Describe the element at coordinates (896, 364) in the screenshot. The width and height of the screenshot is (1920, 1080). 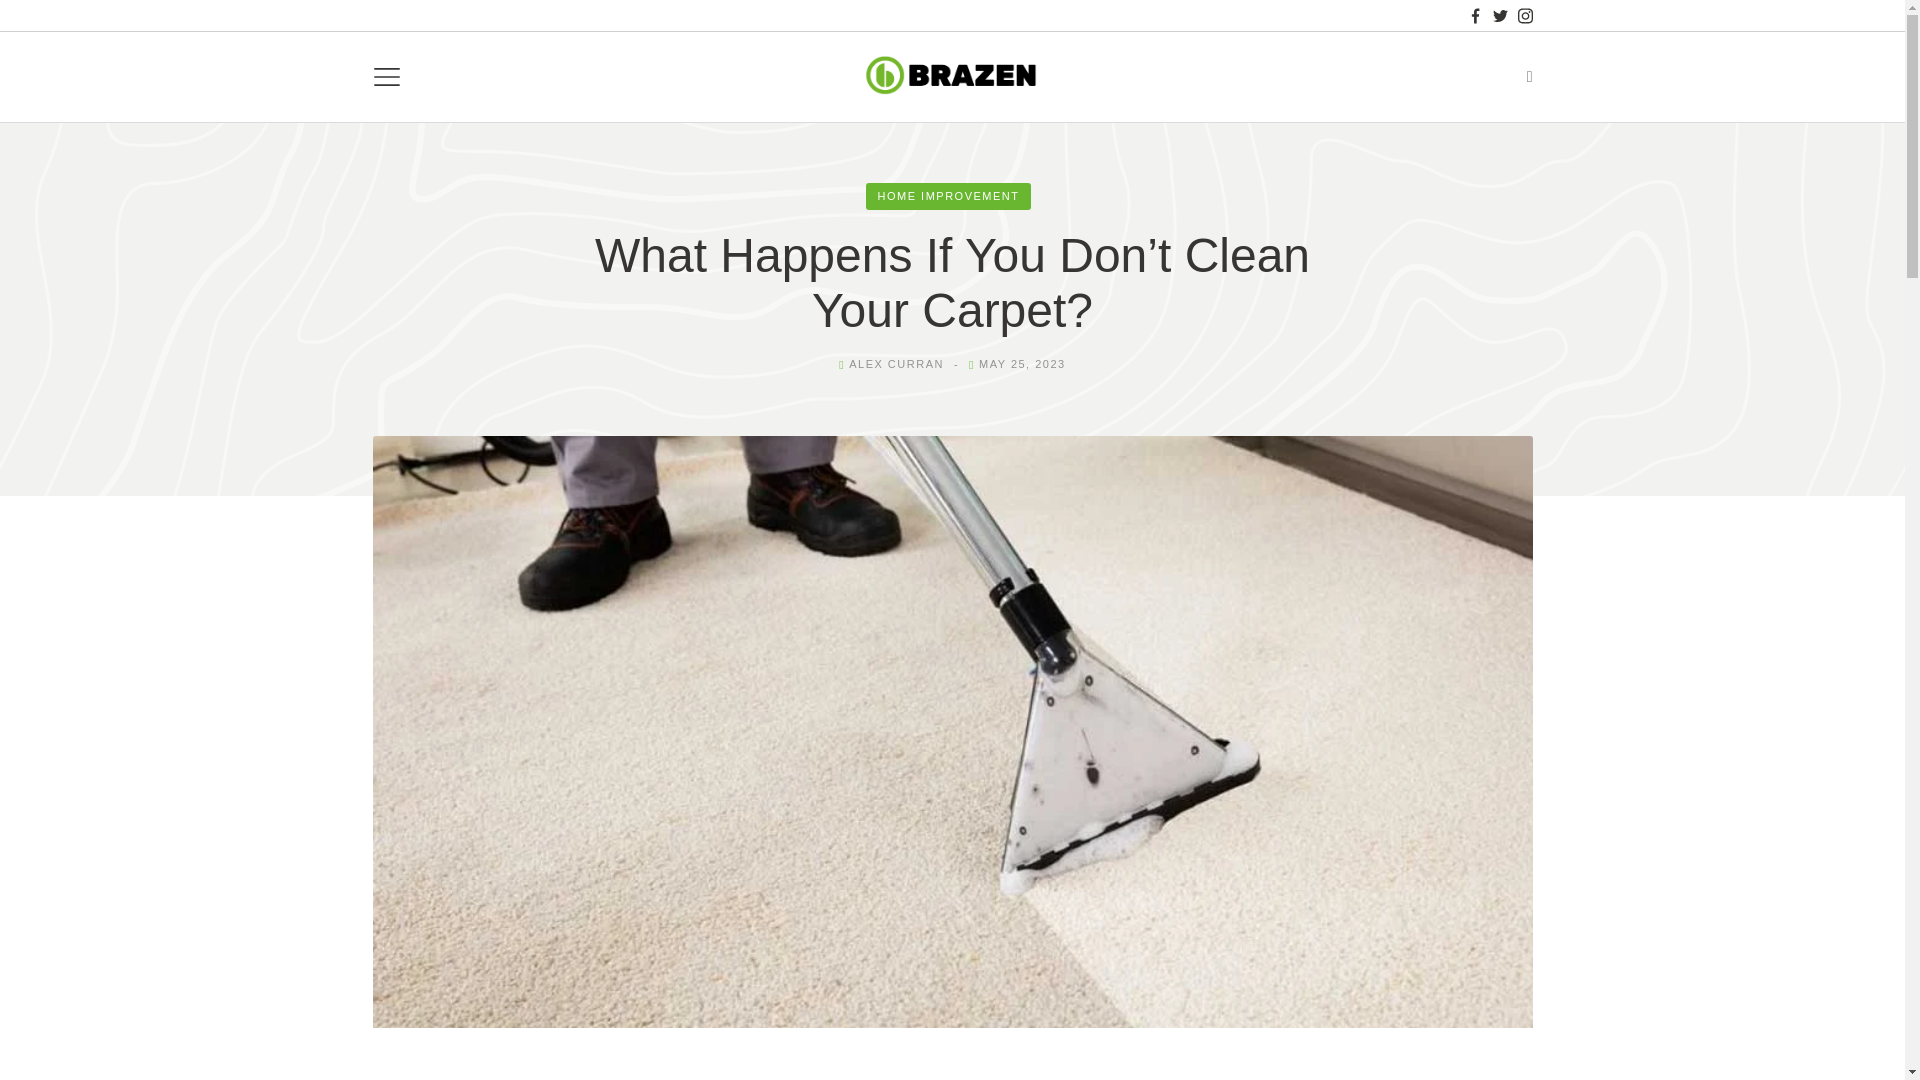
I see `ALEX CURRAN` at that location.